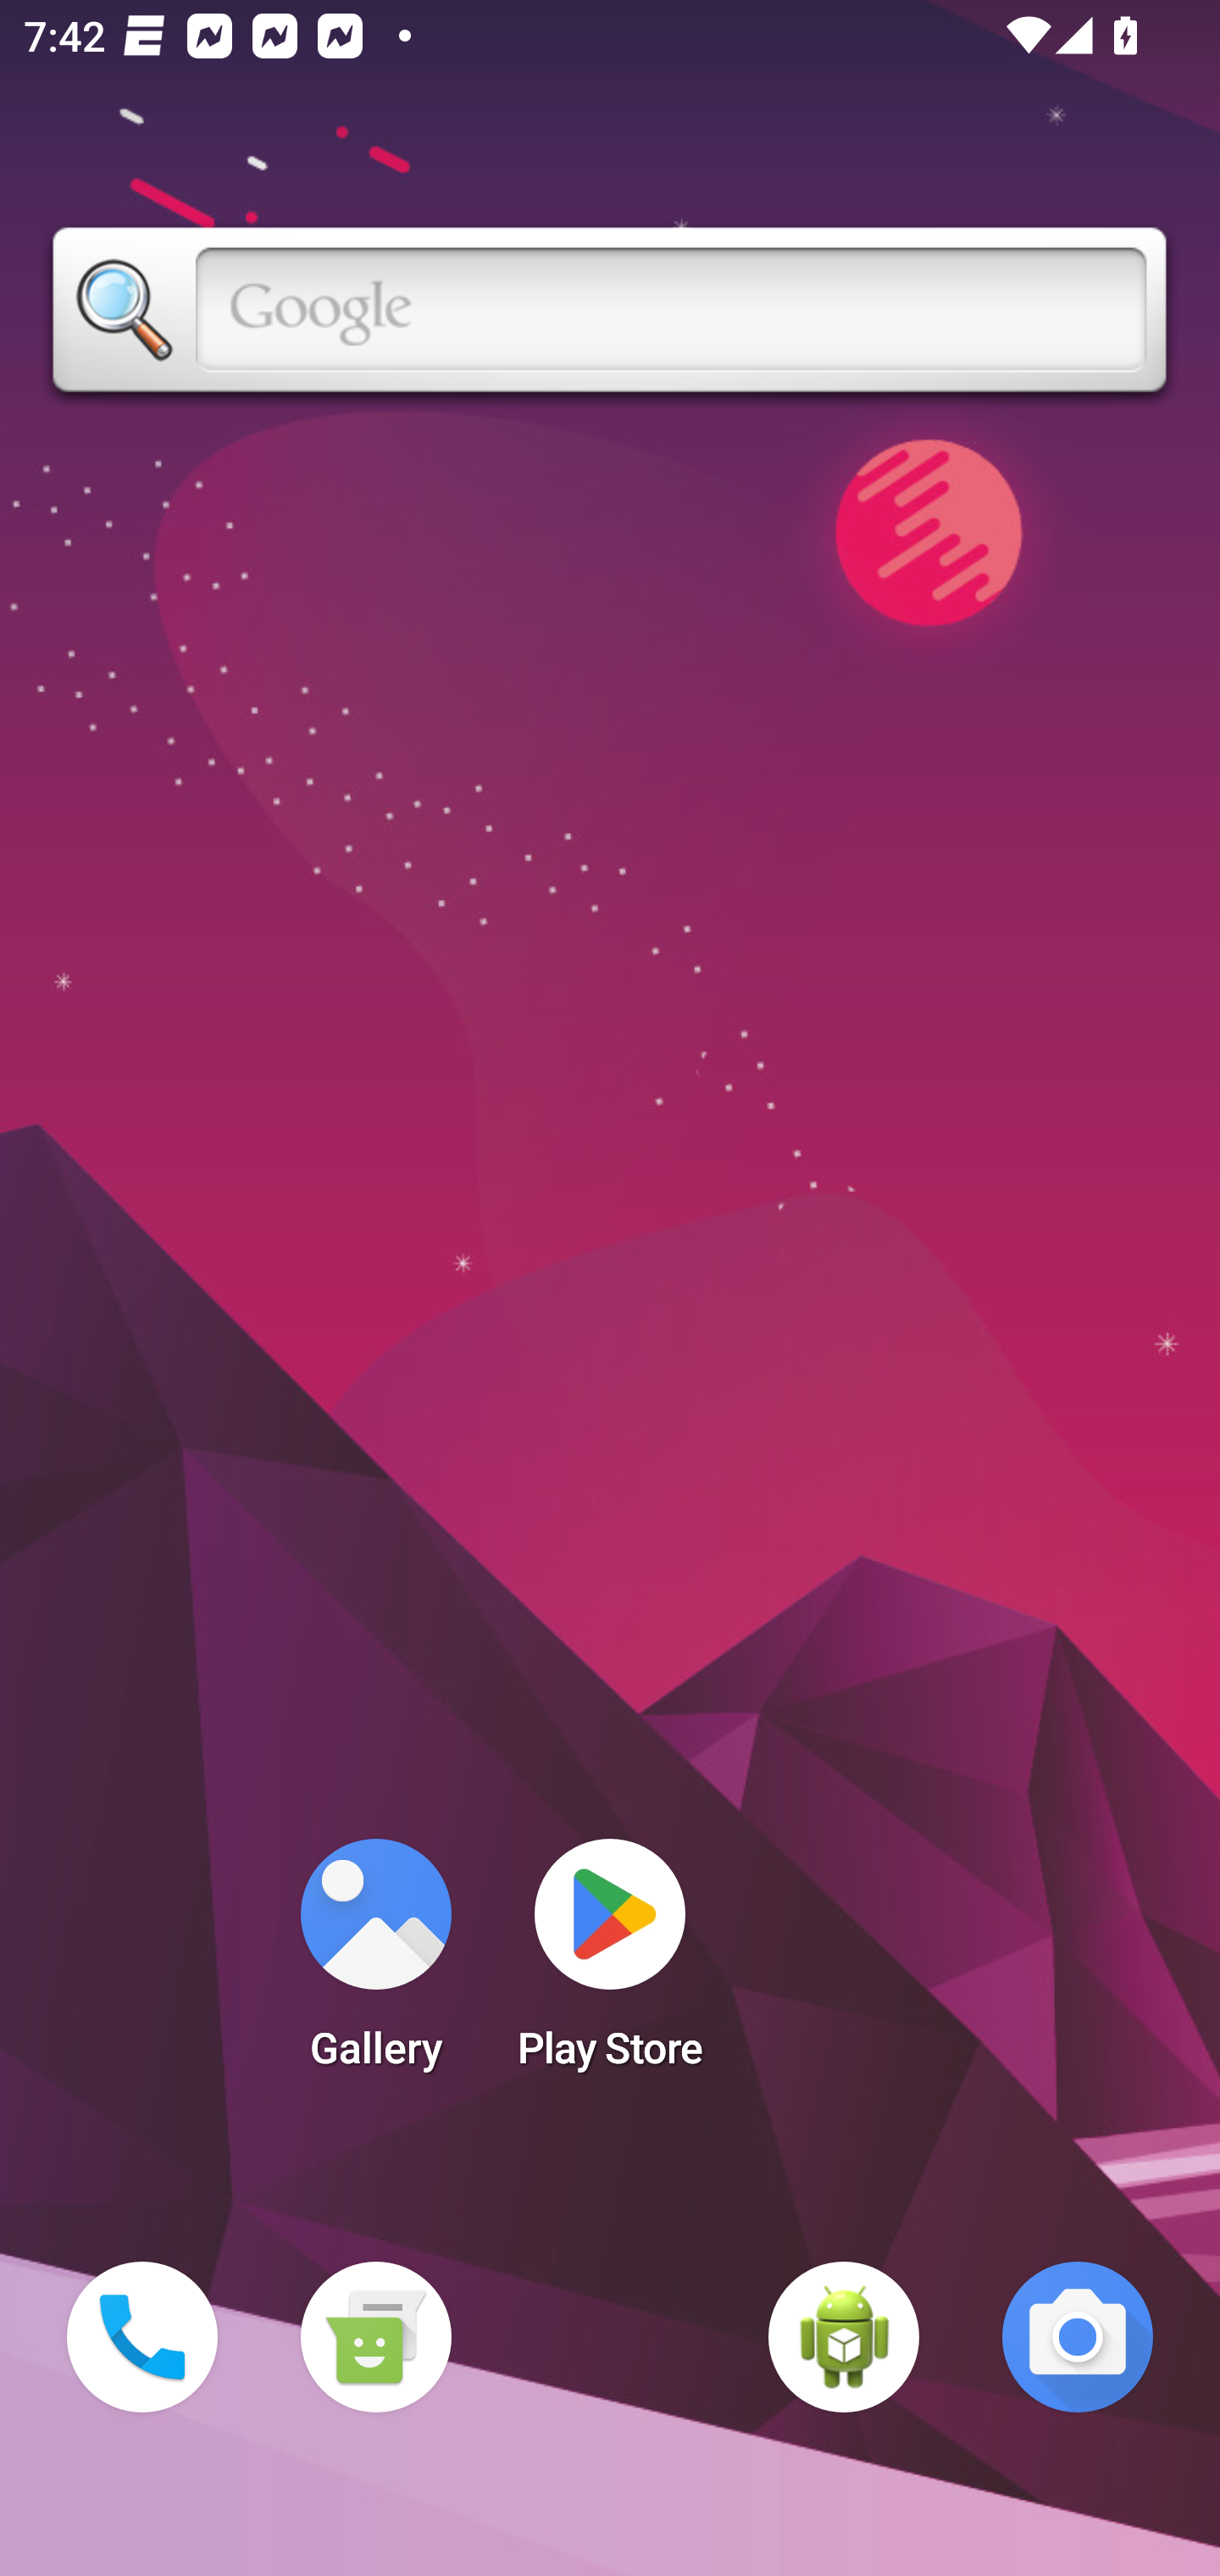 Image resolution: width=1220 pixels, height=2576 pixels. What do you see at coordinates (610, 1964) in the screenshot?
I see `Play Store` at bounding box center [610, 1964].